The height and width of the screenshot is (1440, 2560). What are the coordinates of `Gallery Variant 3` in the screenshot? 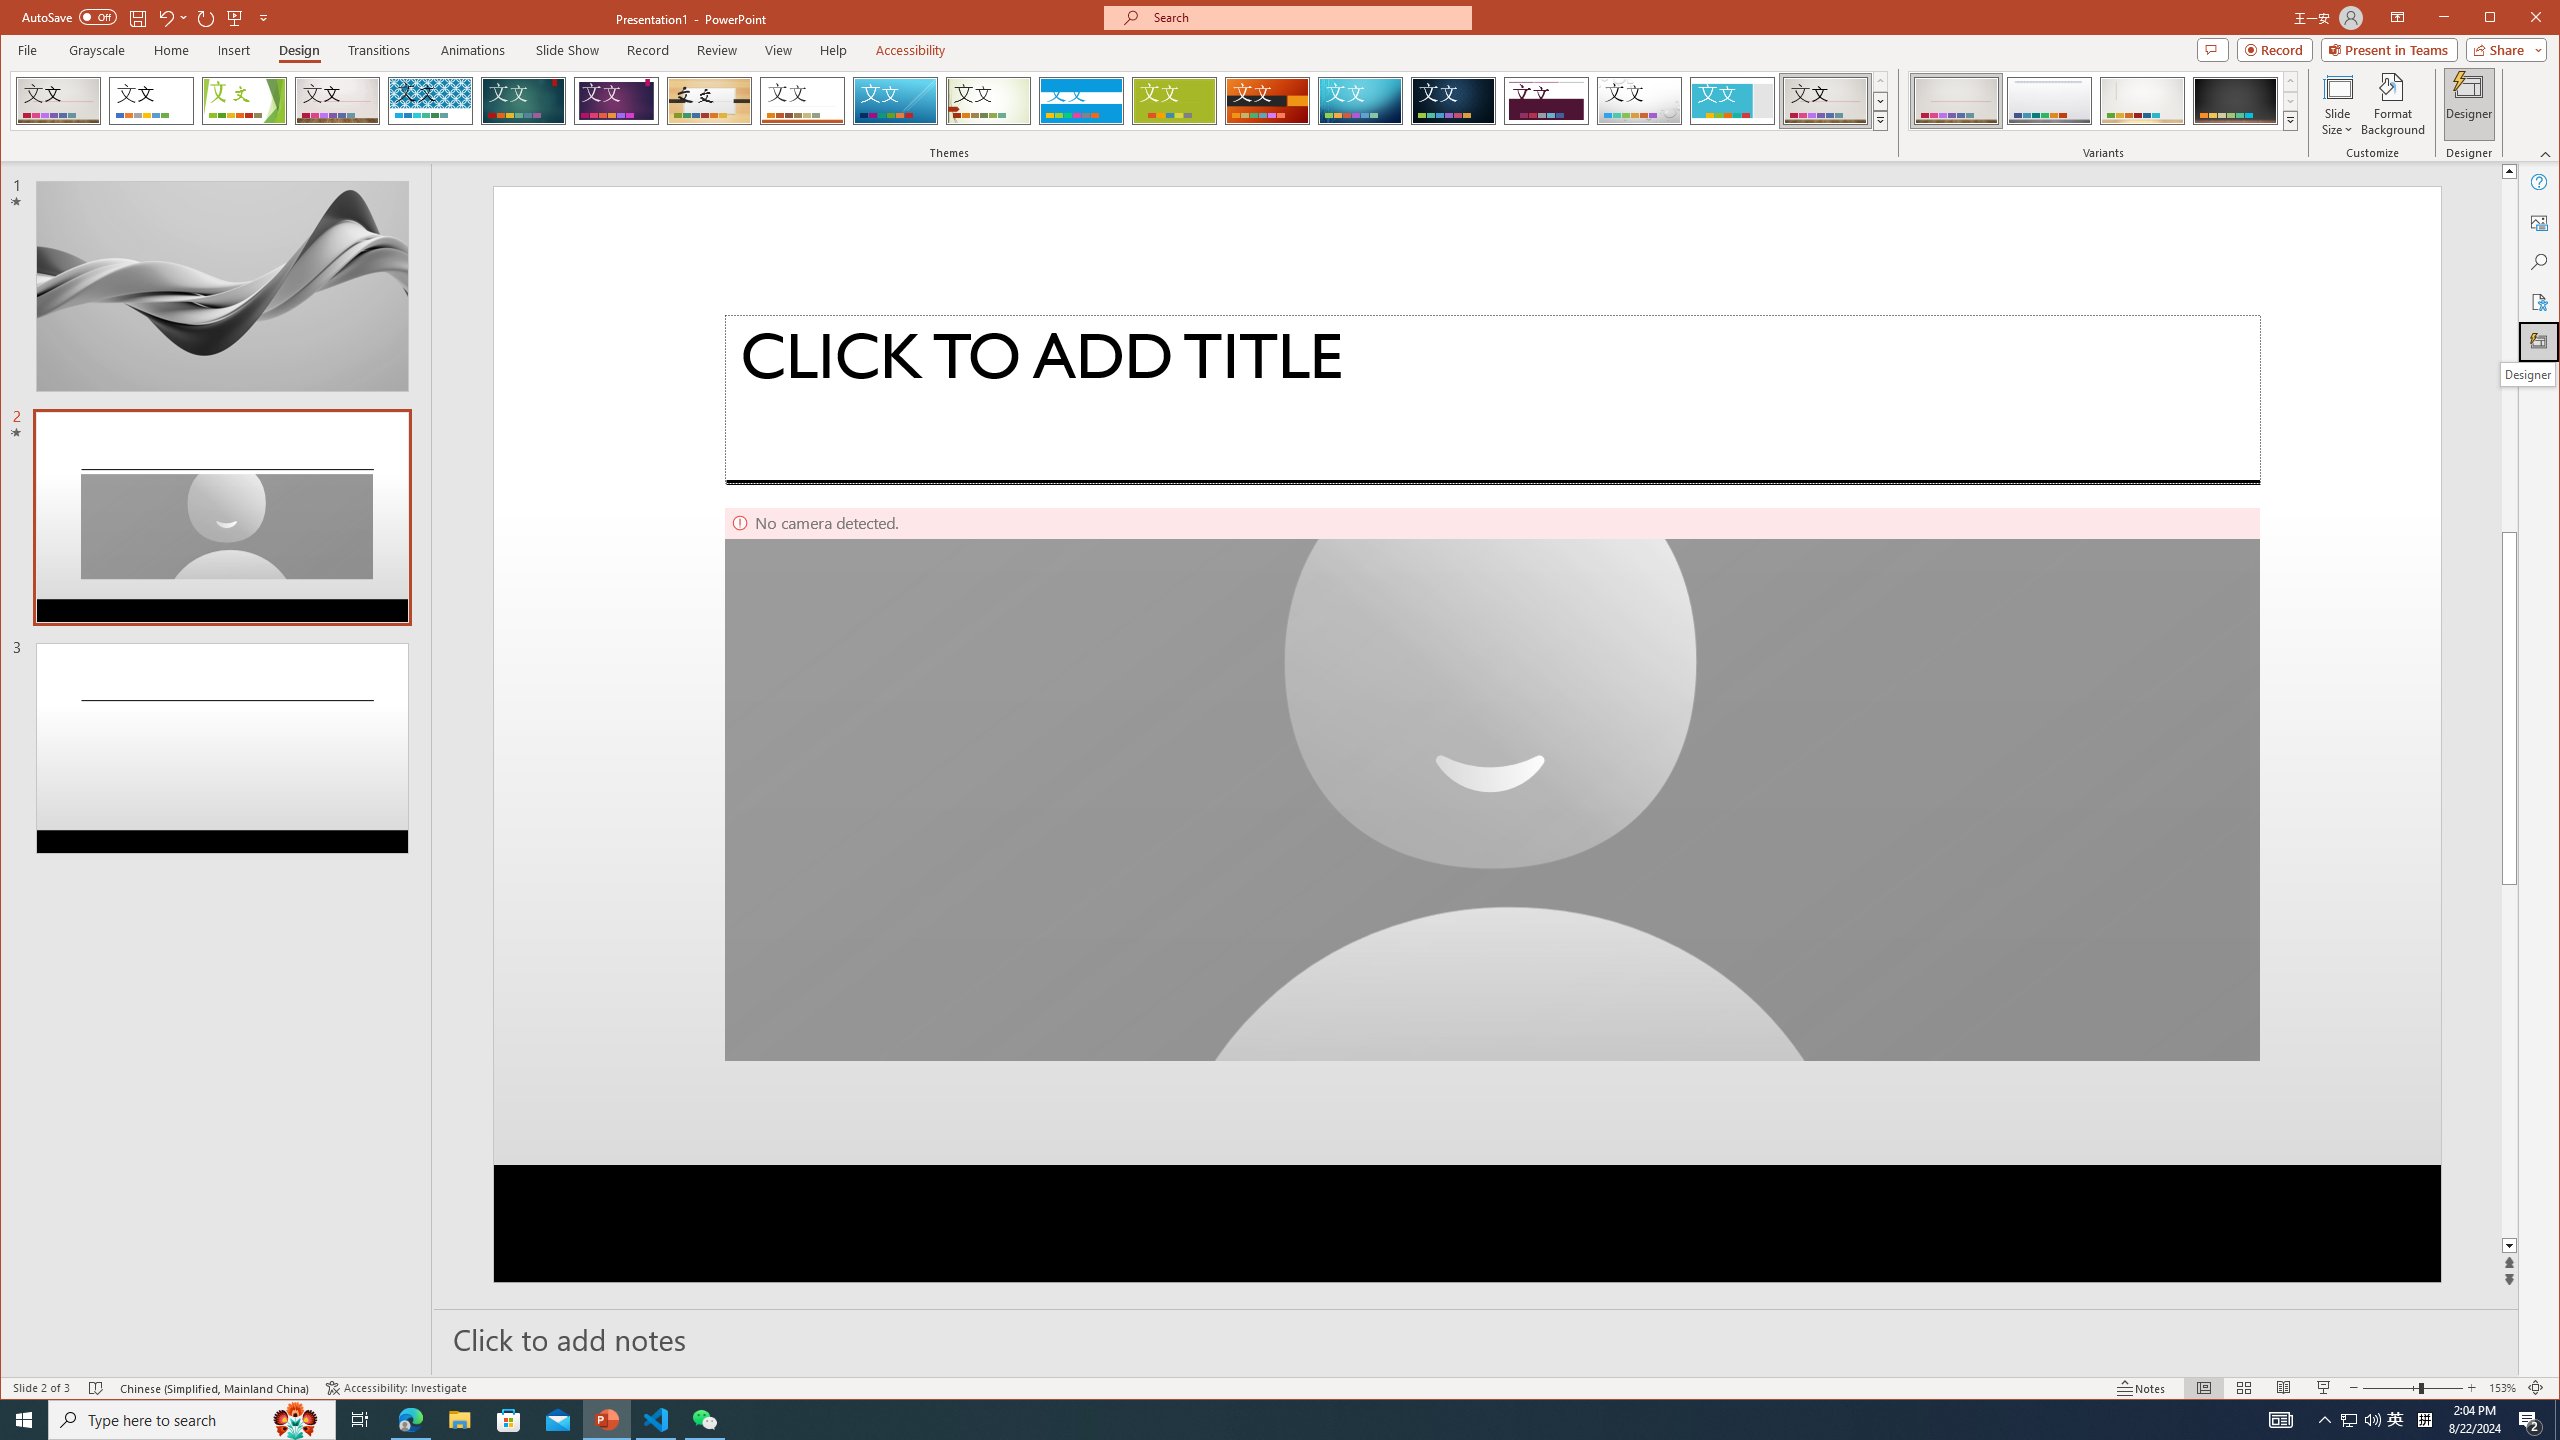 It's located at (2142, 101).